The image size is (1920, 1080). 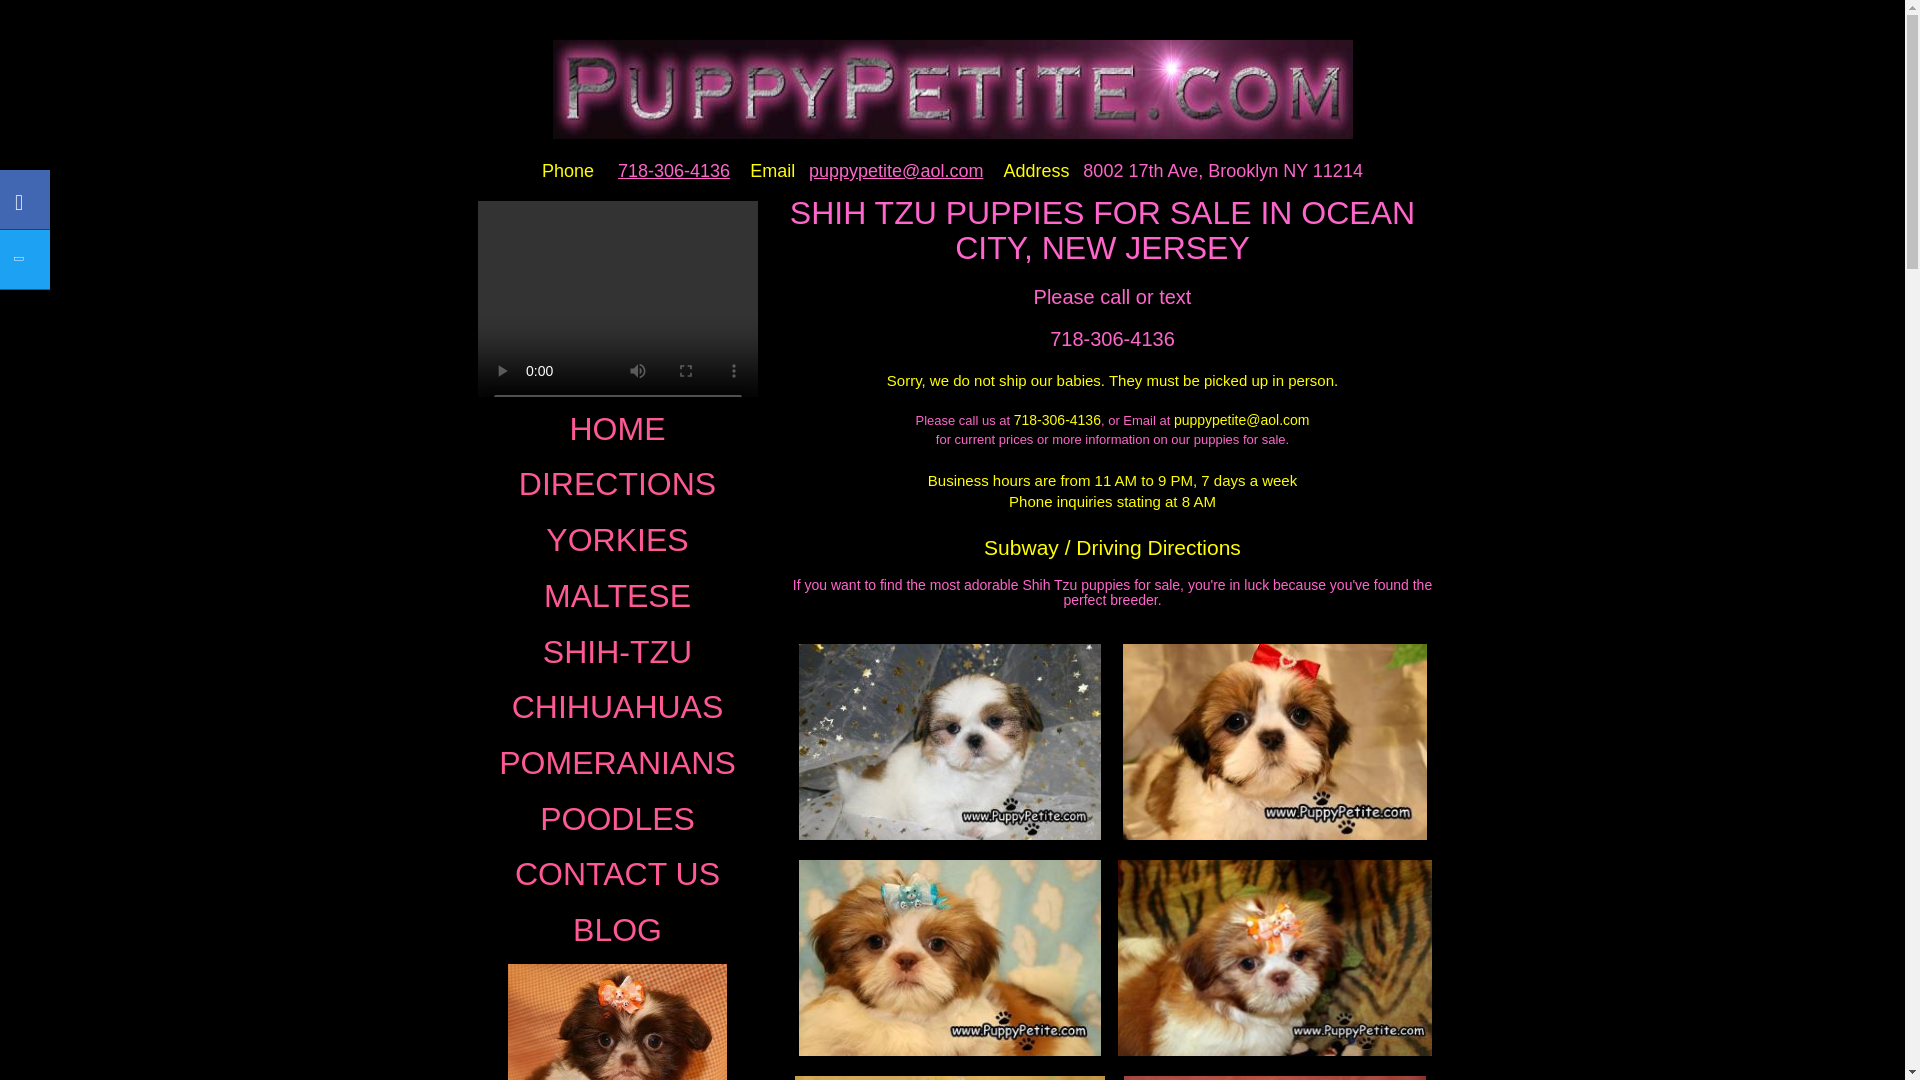 What do you see at coordinates (616, 596) in the screenshot?
I see `MALTESE` at bounding box center [616, 596].